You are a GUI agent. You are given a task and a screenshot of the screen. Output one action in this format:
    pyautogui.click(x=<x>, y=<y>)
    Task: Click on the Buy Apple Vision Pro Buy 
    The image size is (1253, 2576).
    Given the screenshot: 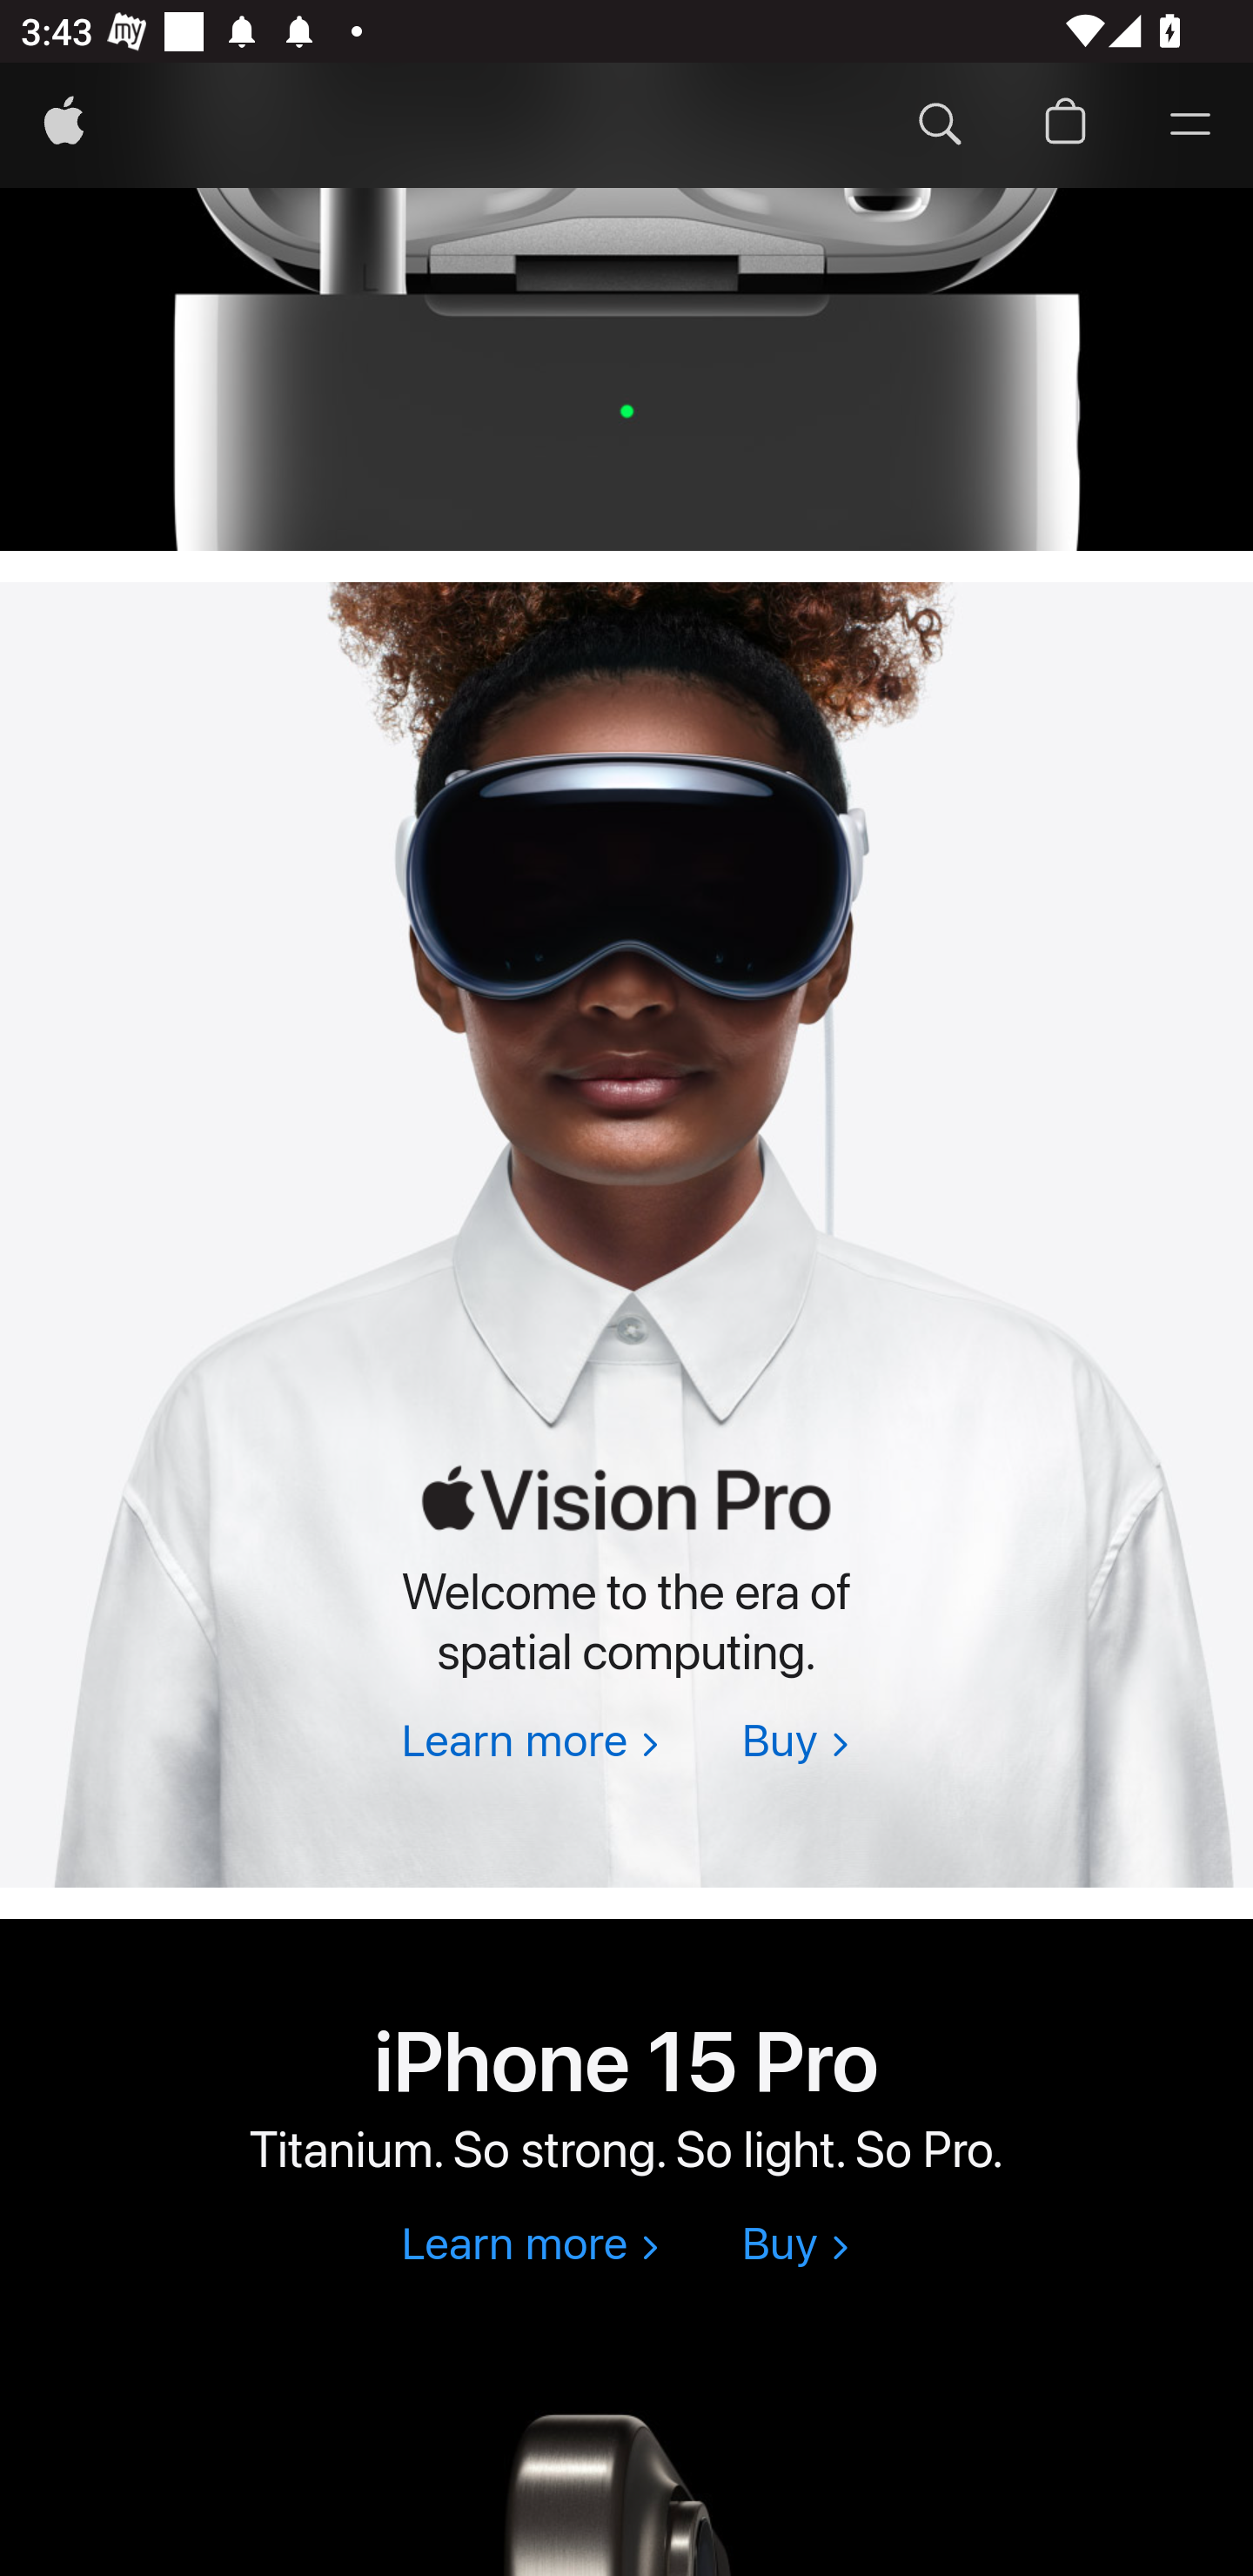 What is the action you would take?
    pyautogui.click(x=794, y=1742)
    